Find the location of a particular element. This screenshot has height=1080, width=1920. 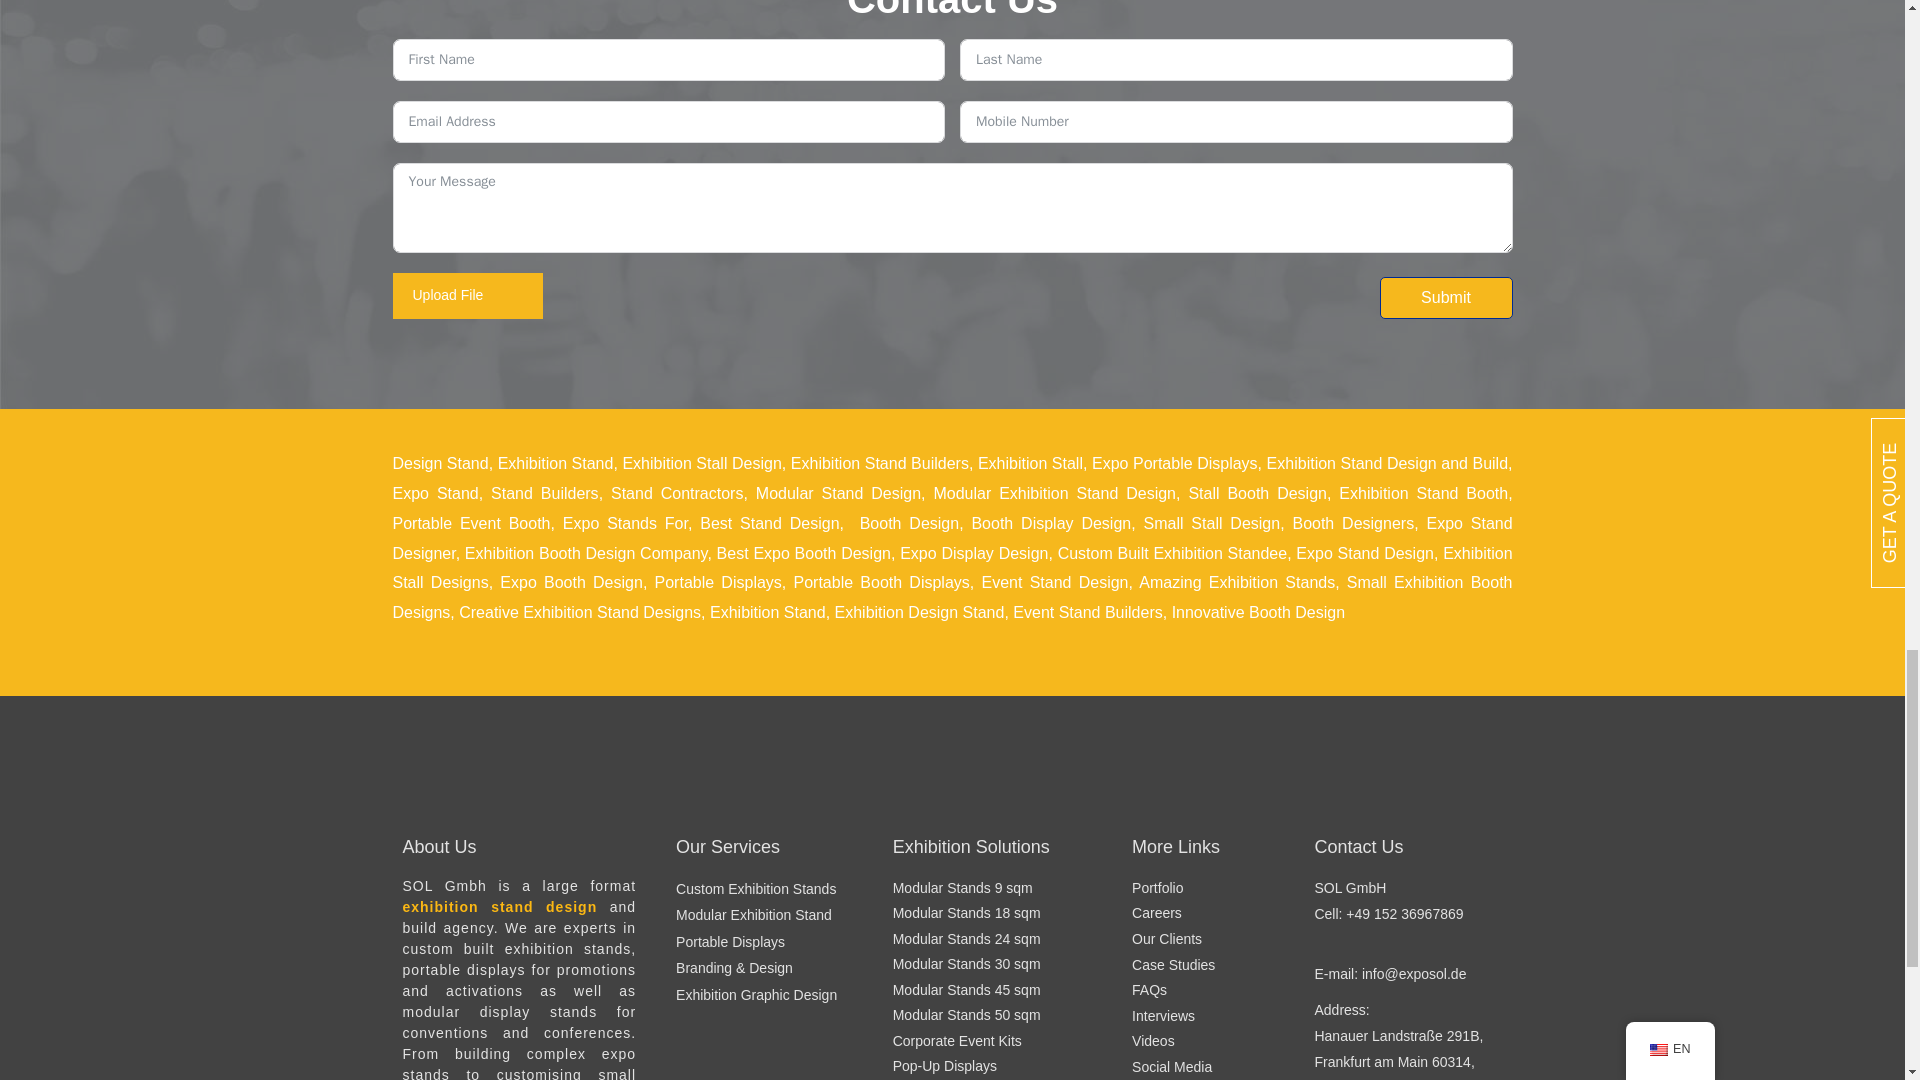

Stand Builders is located at coordinates (545, 493).